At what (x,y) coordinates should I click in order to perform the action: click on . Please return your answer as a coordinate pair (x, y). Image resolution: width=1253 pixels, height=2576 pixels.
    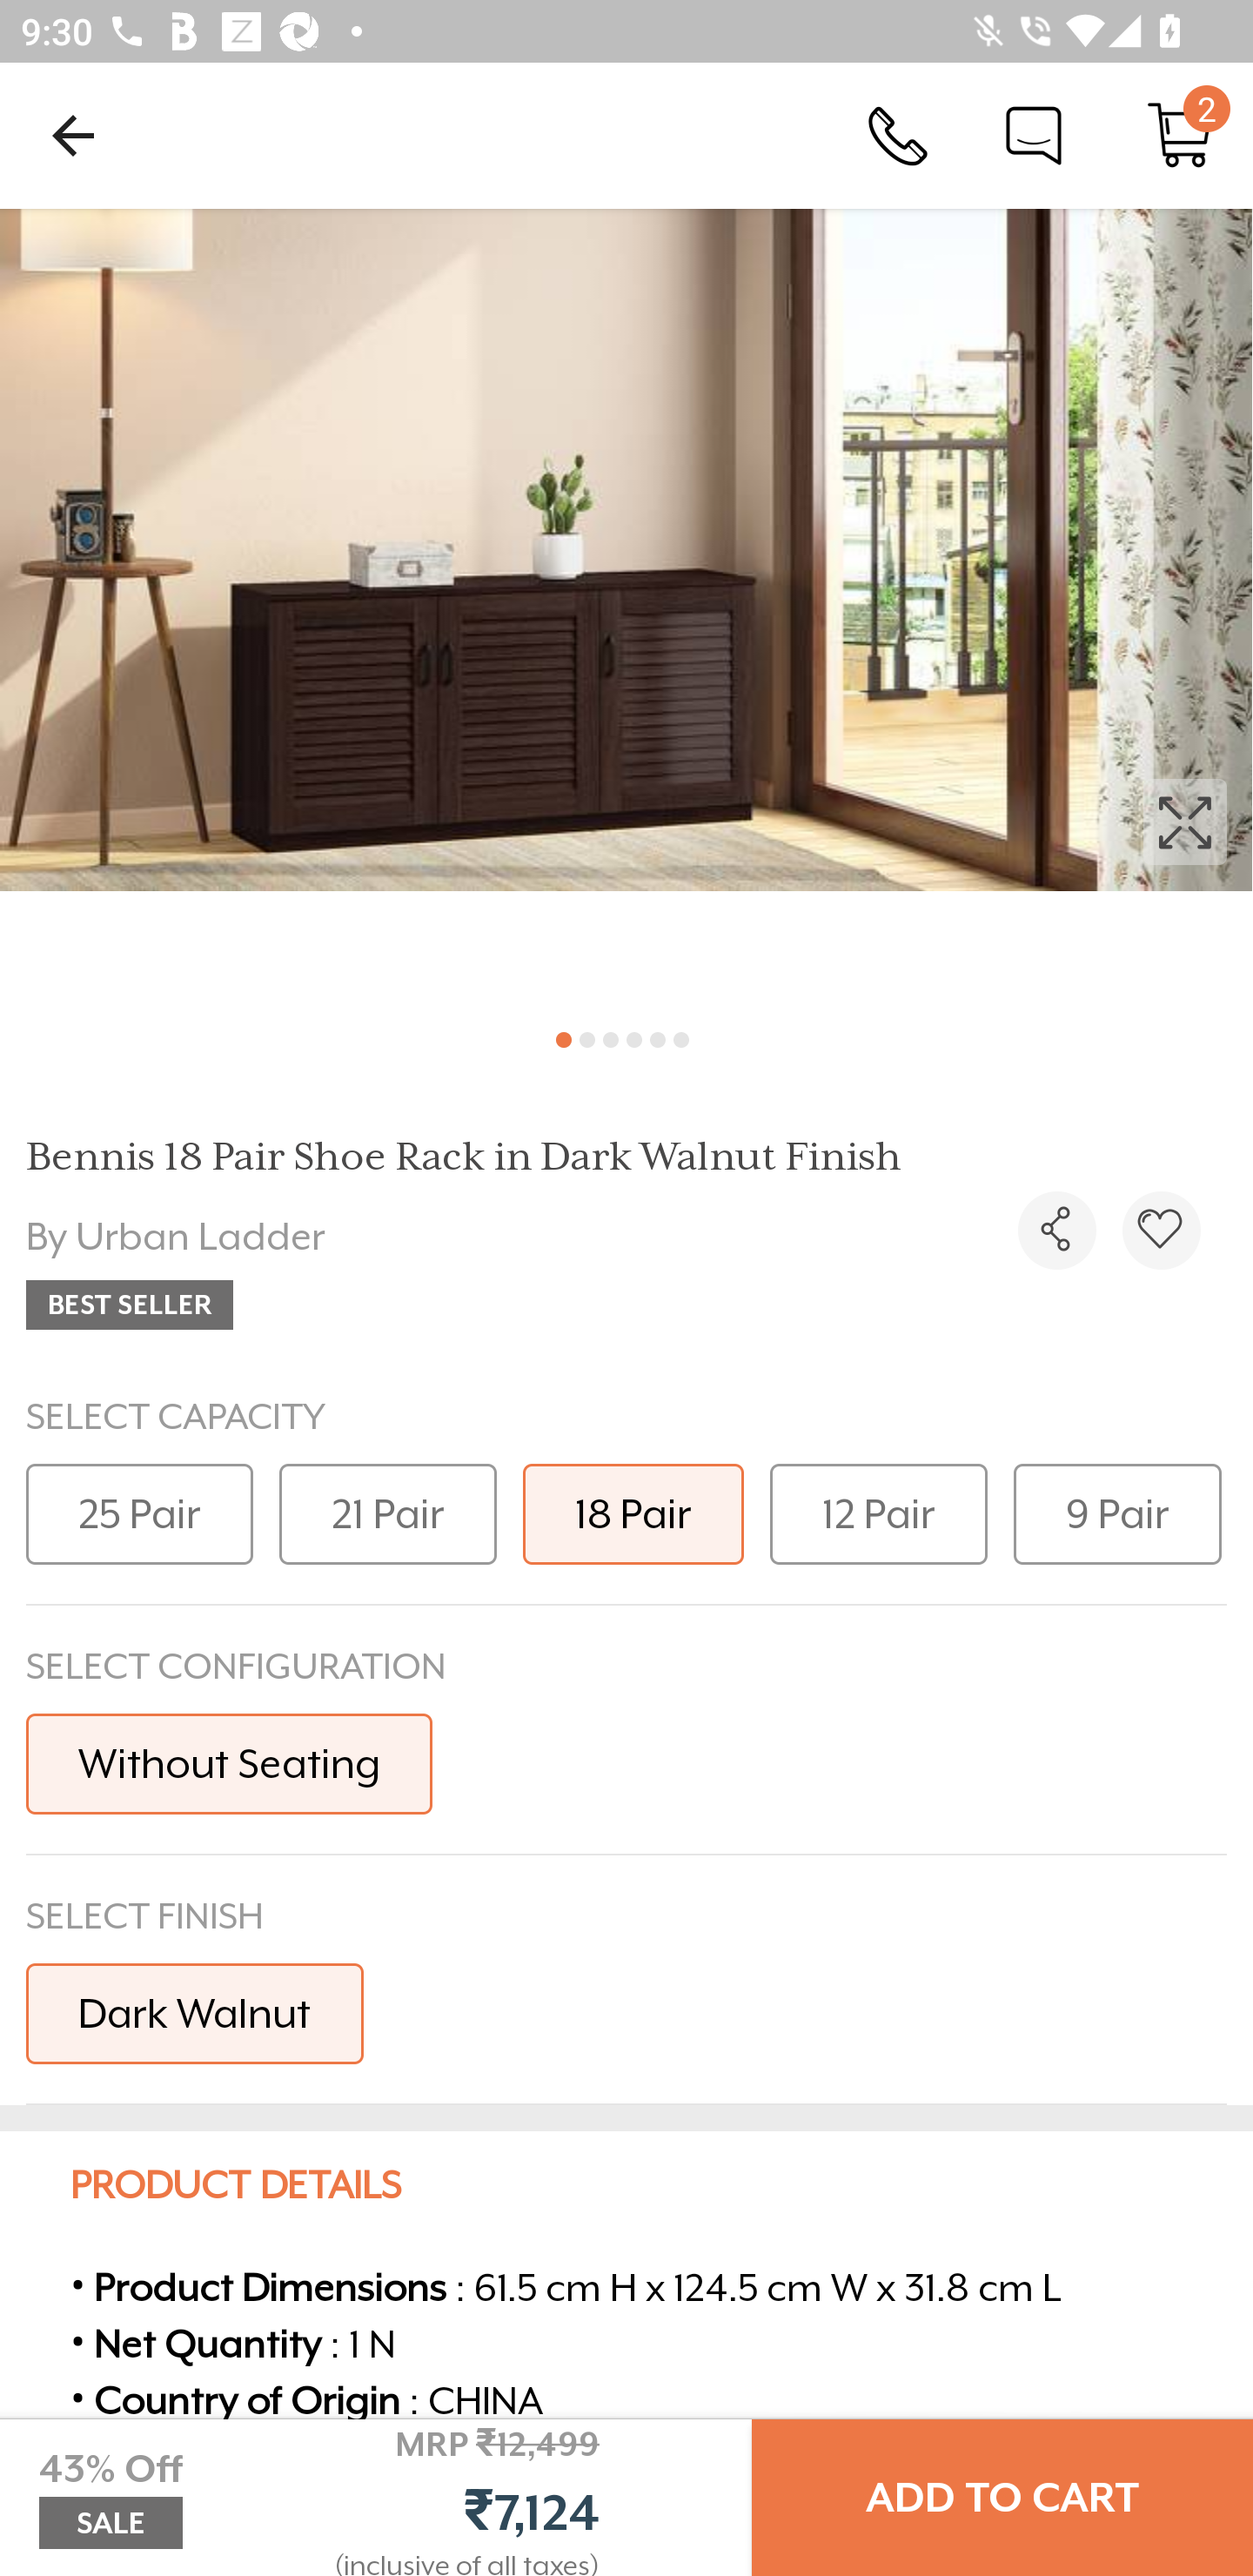
    Looking at the image, I should click on (1056, 1230).